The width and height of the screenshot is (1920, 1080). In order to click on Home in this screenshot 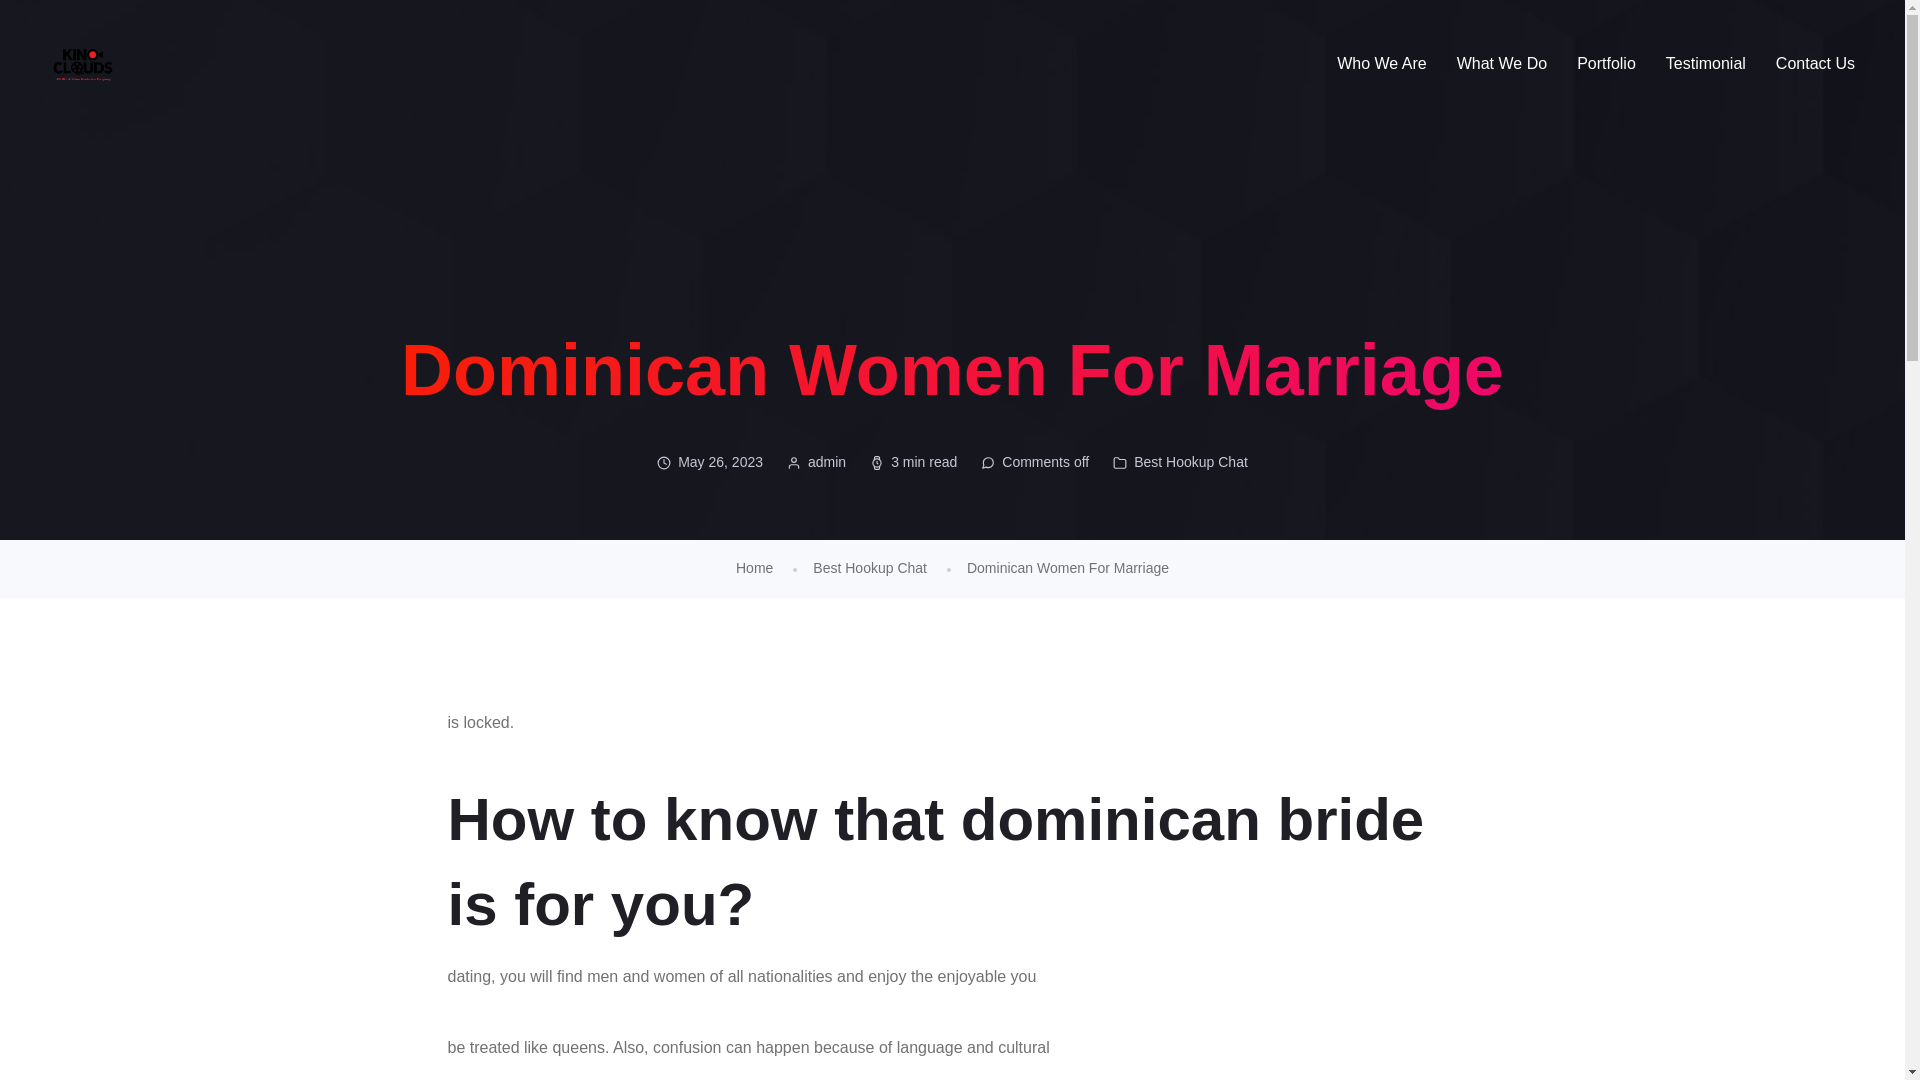, I will do `click(754, 568)`.